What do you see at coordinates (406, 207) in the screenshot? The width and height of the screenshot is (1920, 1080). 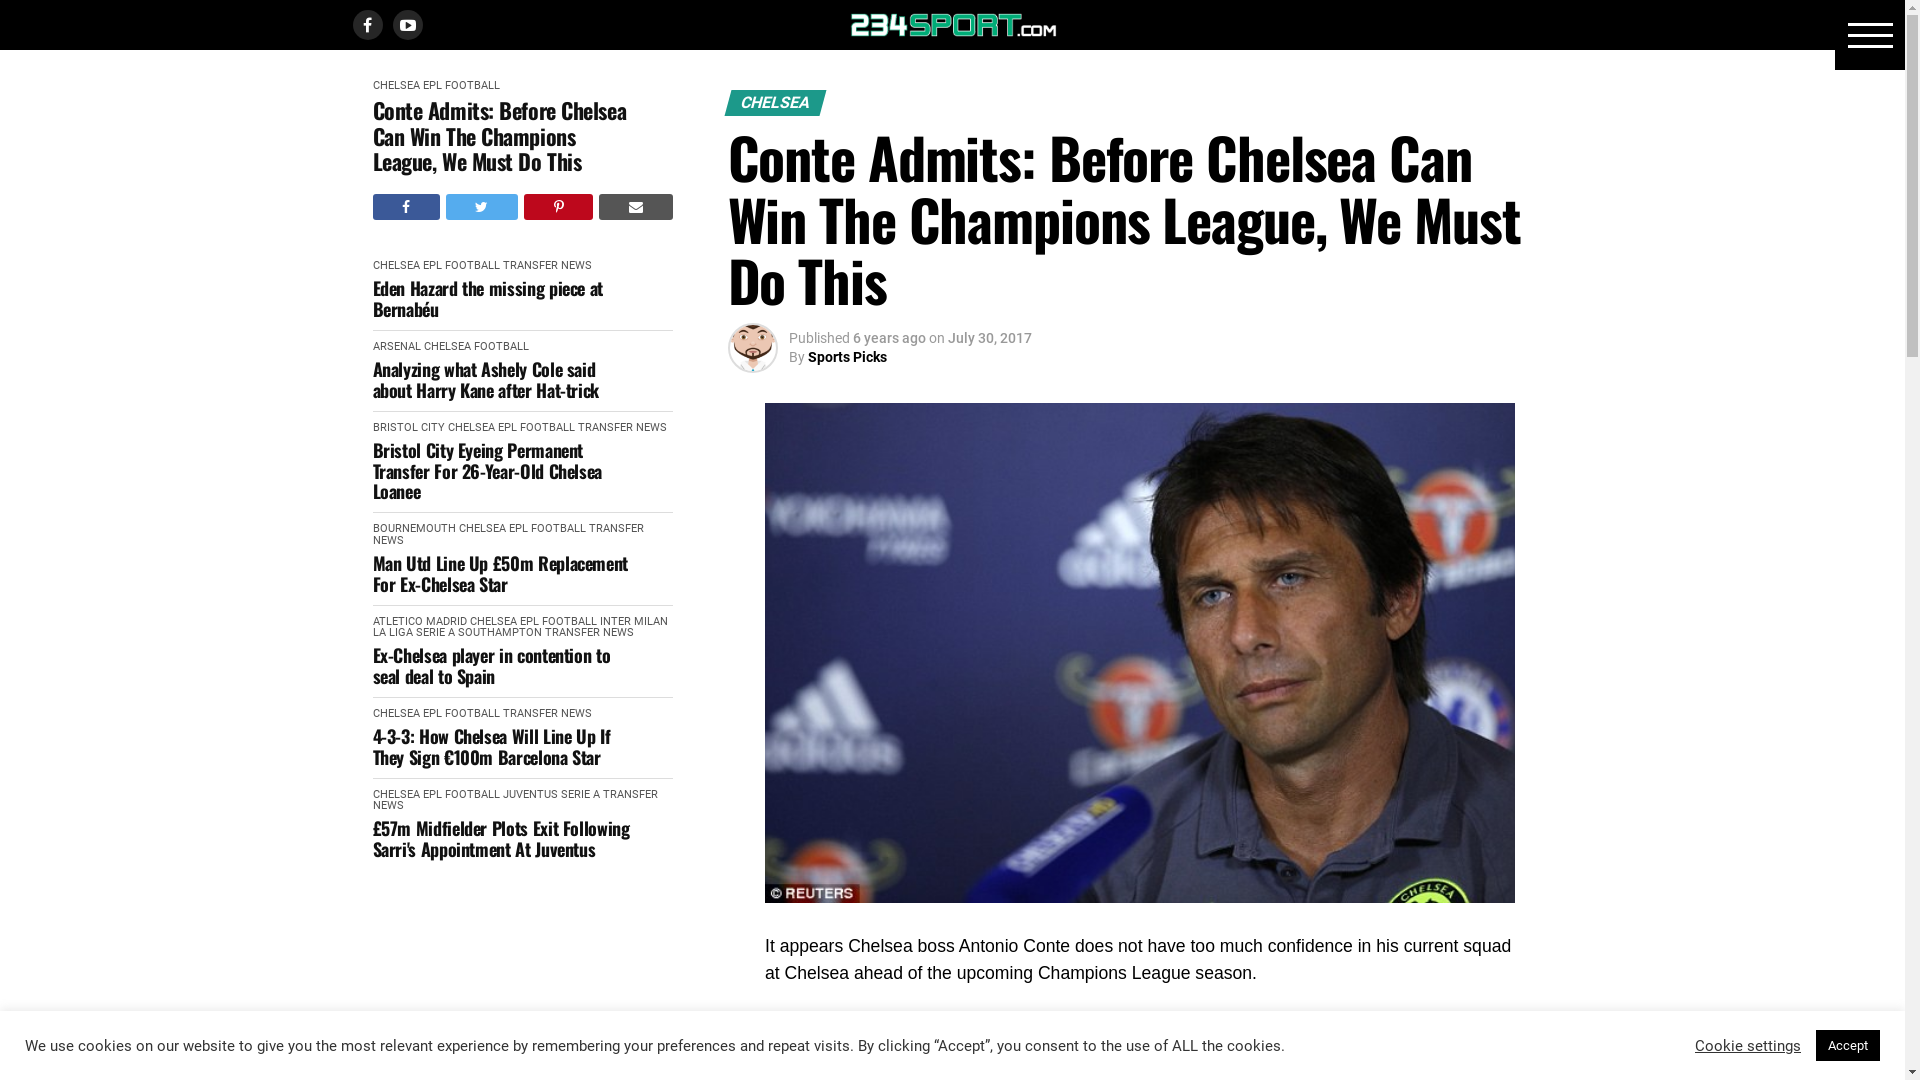 I see `Share on Facebook` at bounding box center [406, 207].